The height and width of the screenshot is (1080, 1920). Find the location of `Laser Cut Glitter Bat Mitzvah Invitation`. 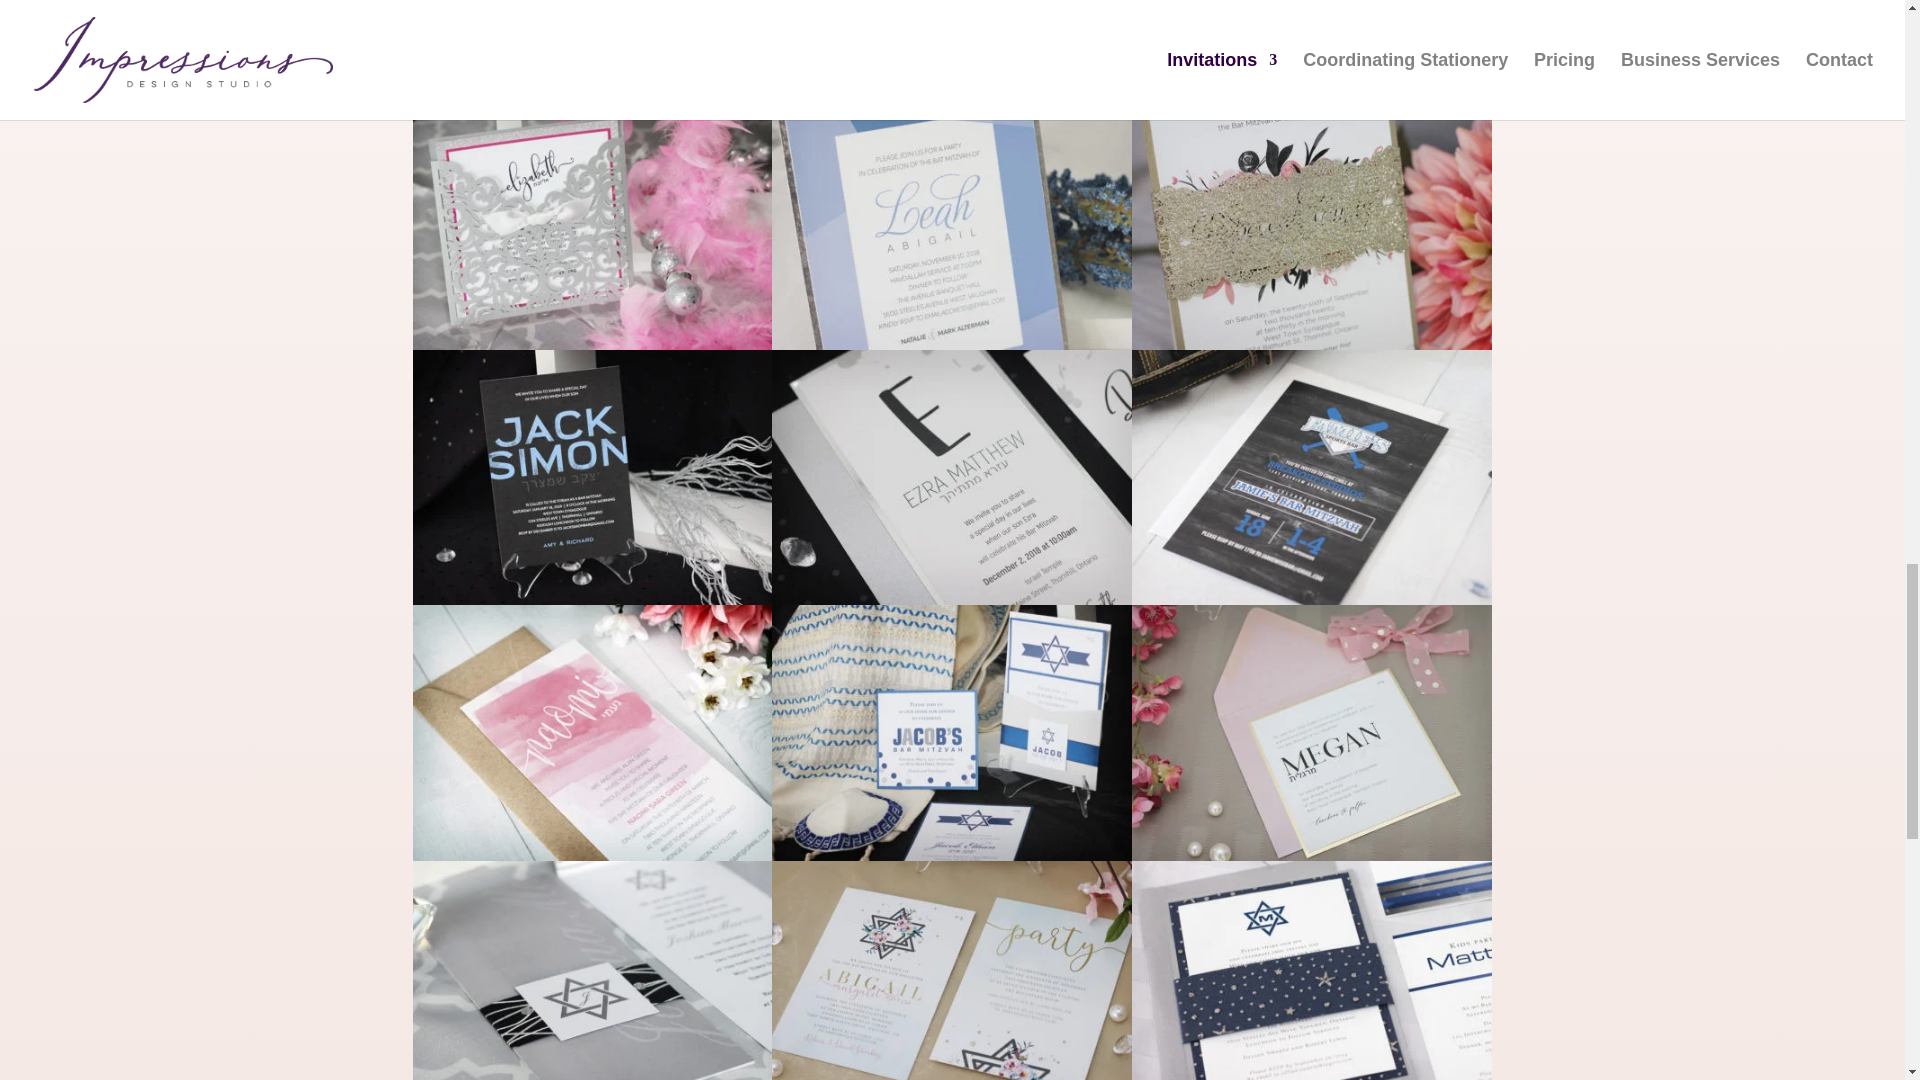

Laser Cut Glitter Bat Mitzvah Invitation is located at coordinates (592, 344).